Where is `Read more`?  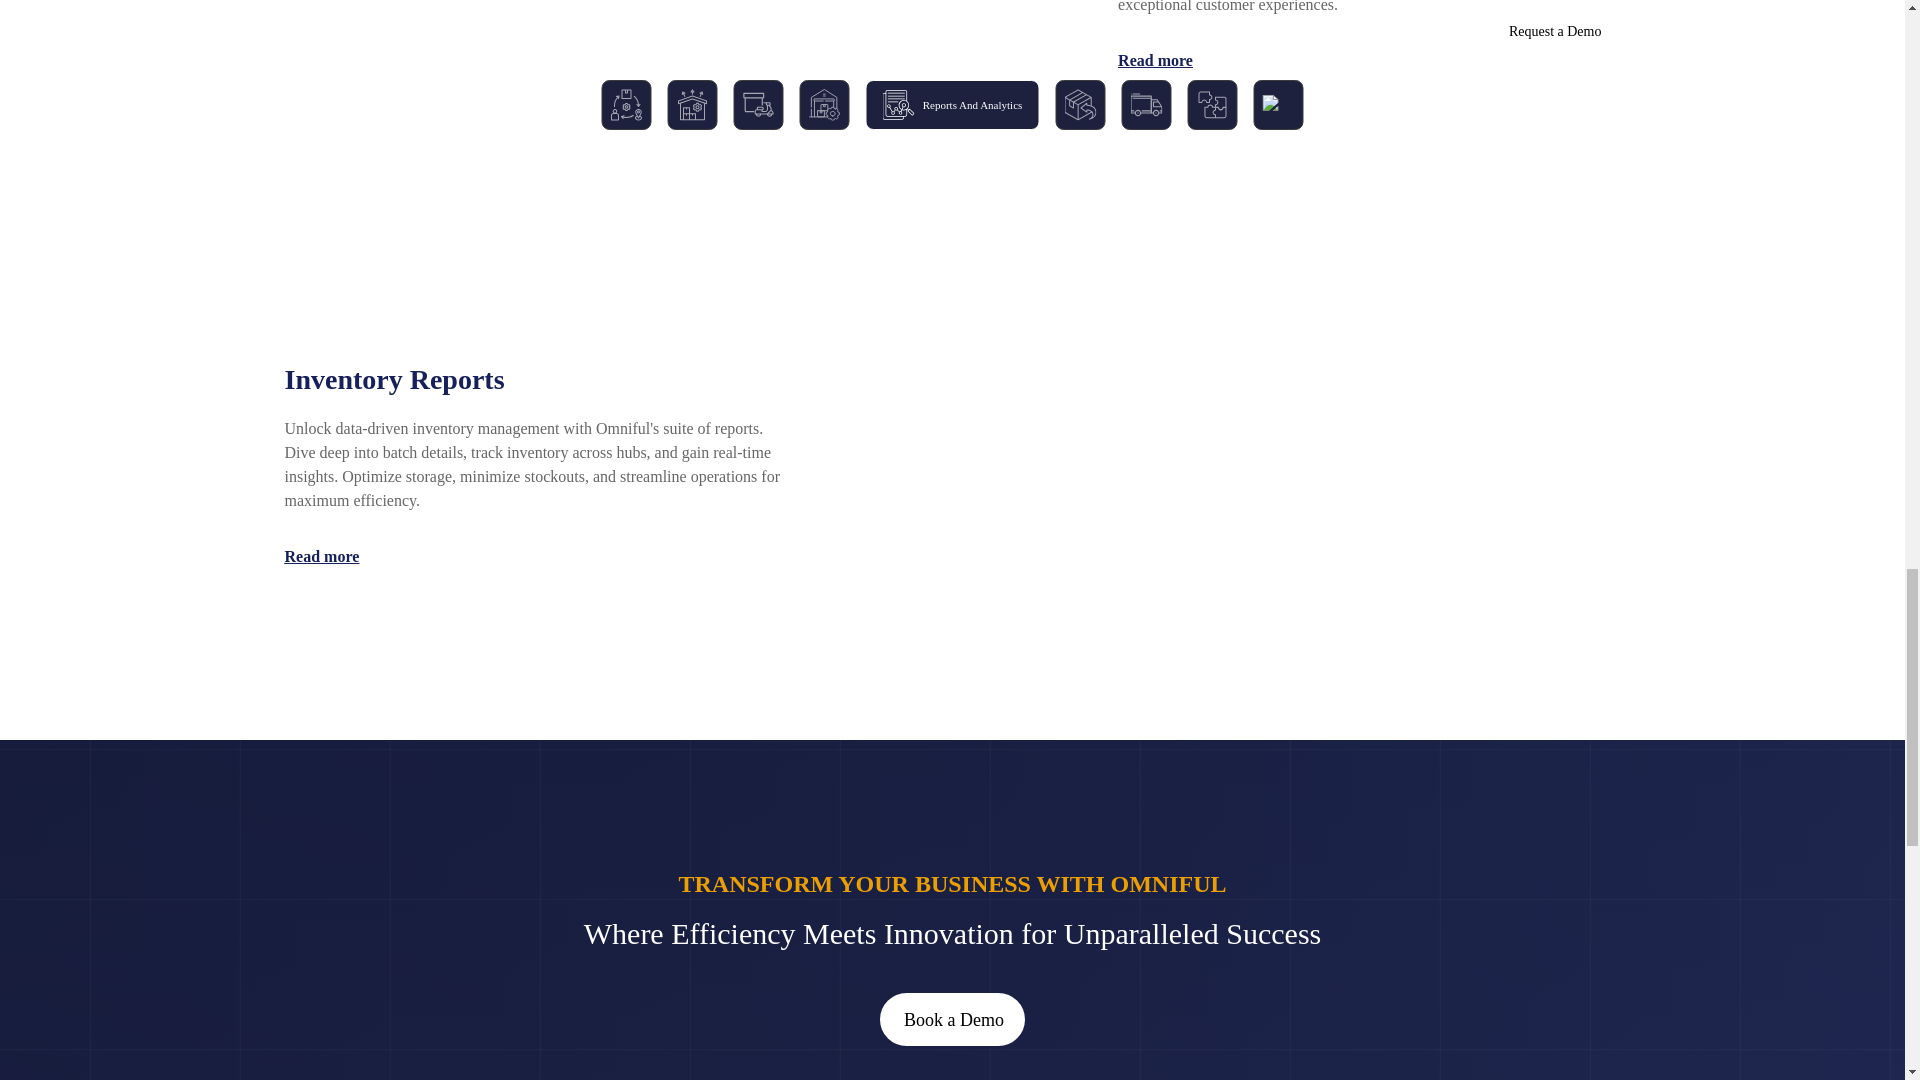 Read more is located at coordinates (1154, 60).